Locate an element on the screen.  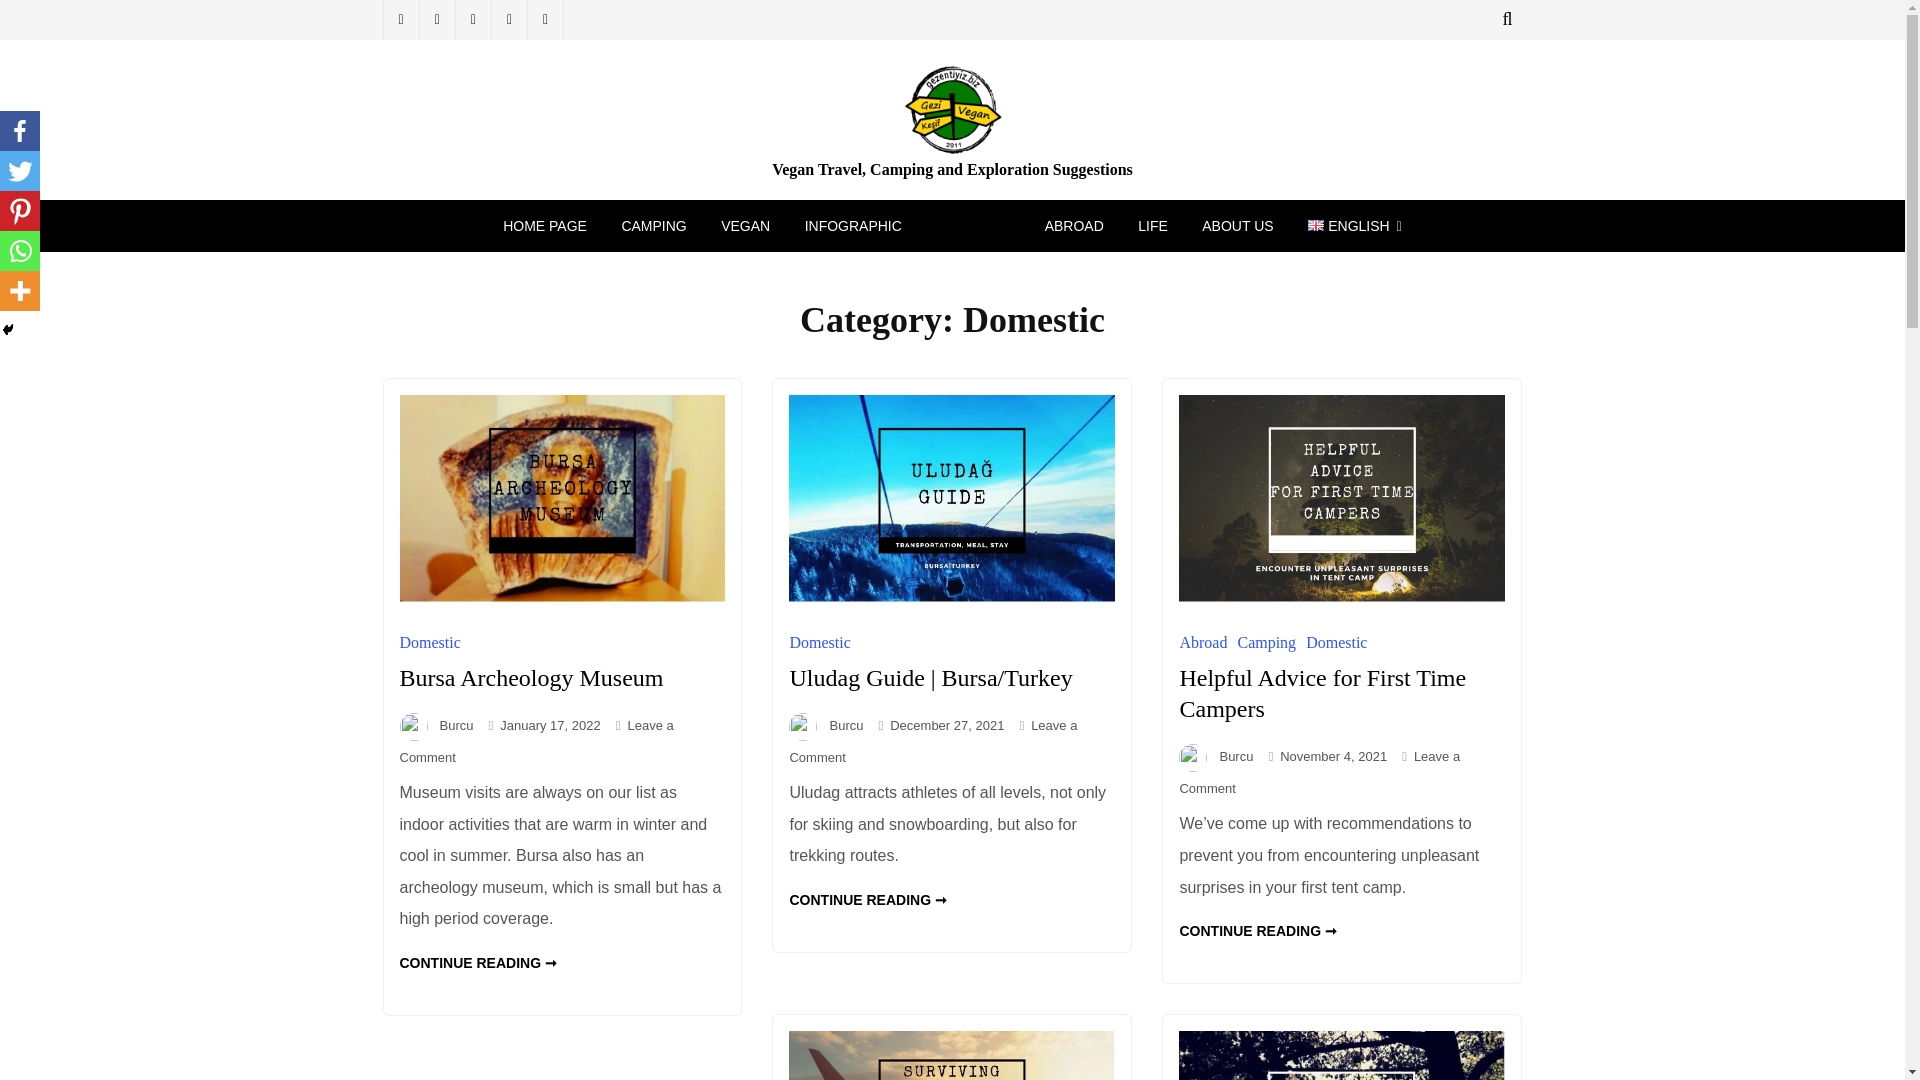
Facebook is located at coordinates (20, 131).